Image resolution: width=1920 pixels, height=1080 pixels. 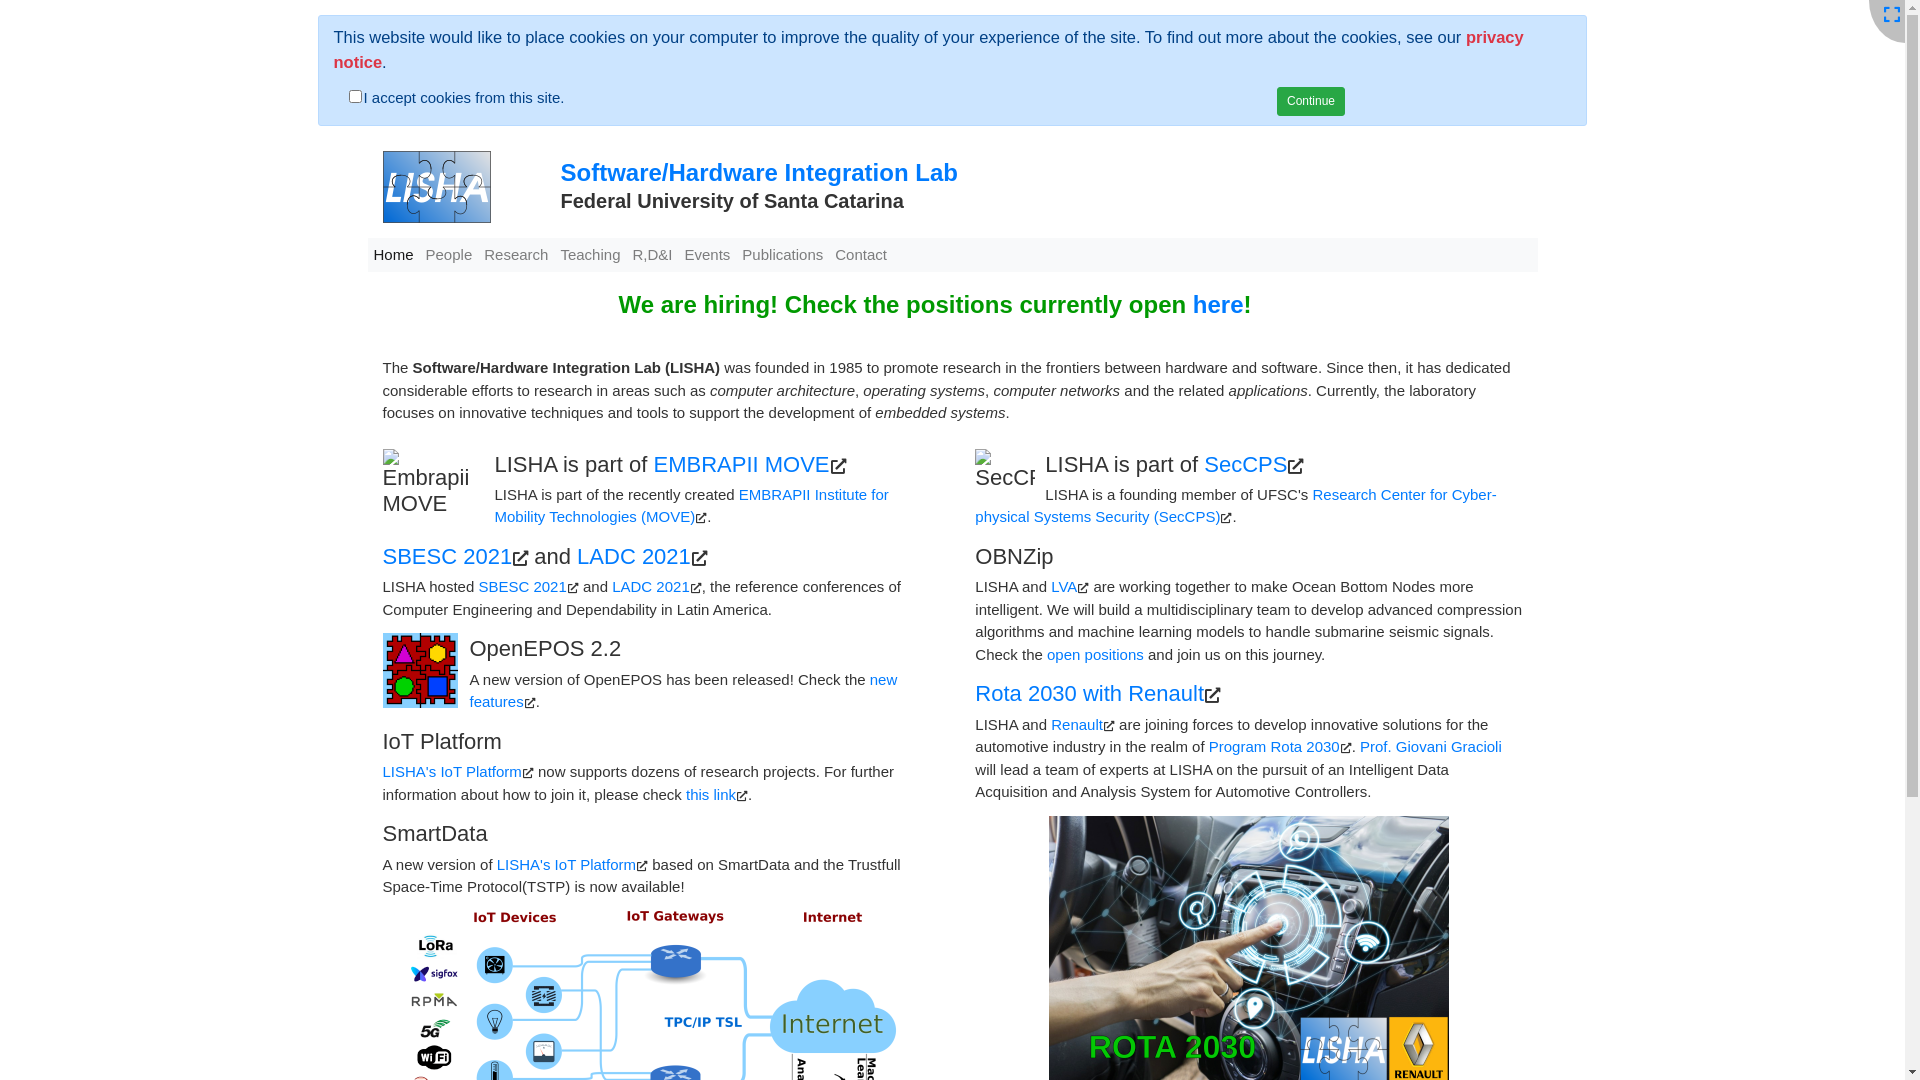 What do you see at coordinates (741, 464) in the screenshot?
I see `EMBRAPII MOVE` at bounding box center [741, 464].